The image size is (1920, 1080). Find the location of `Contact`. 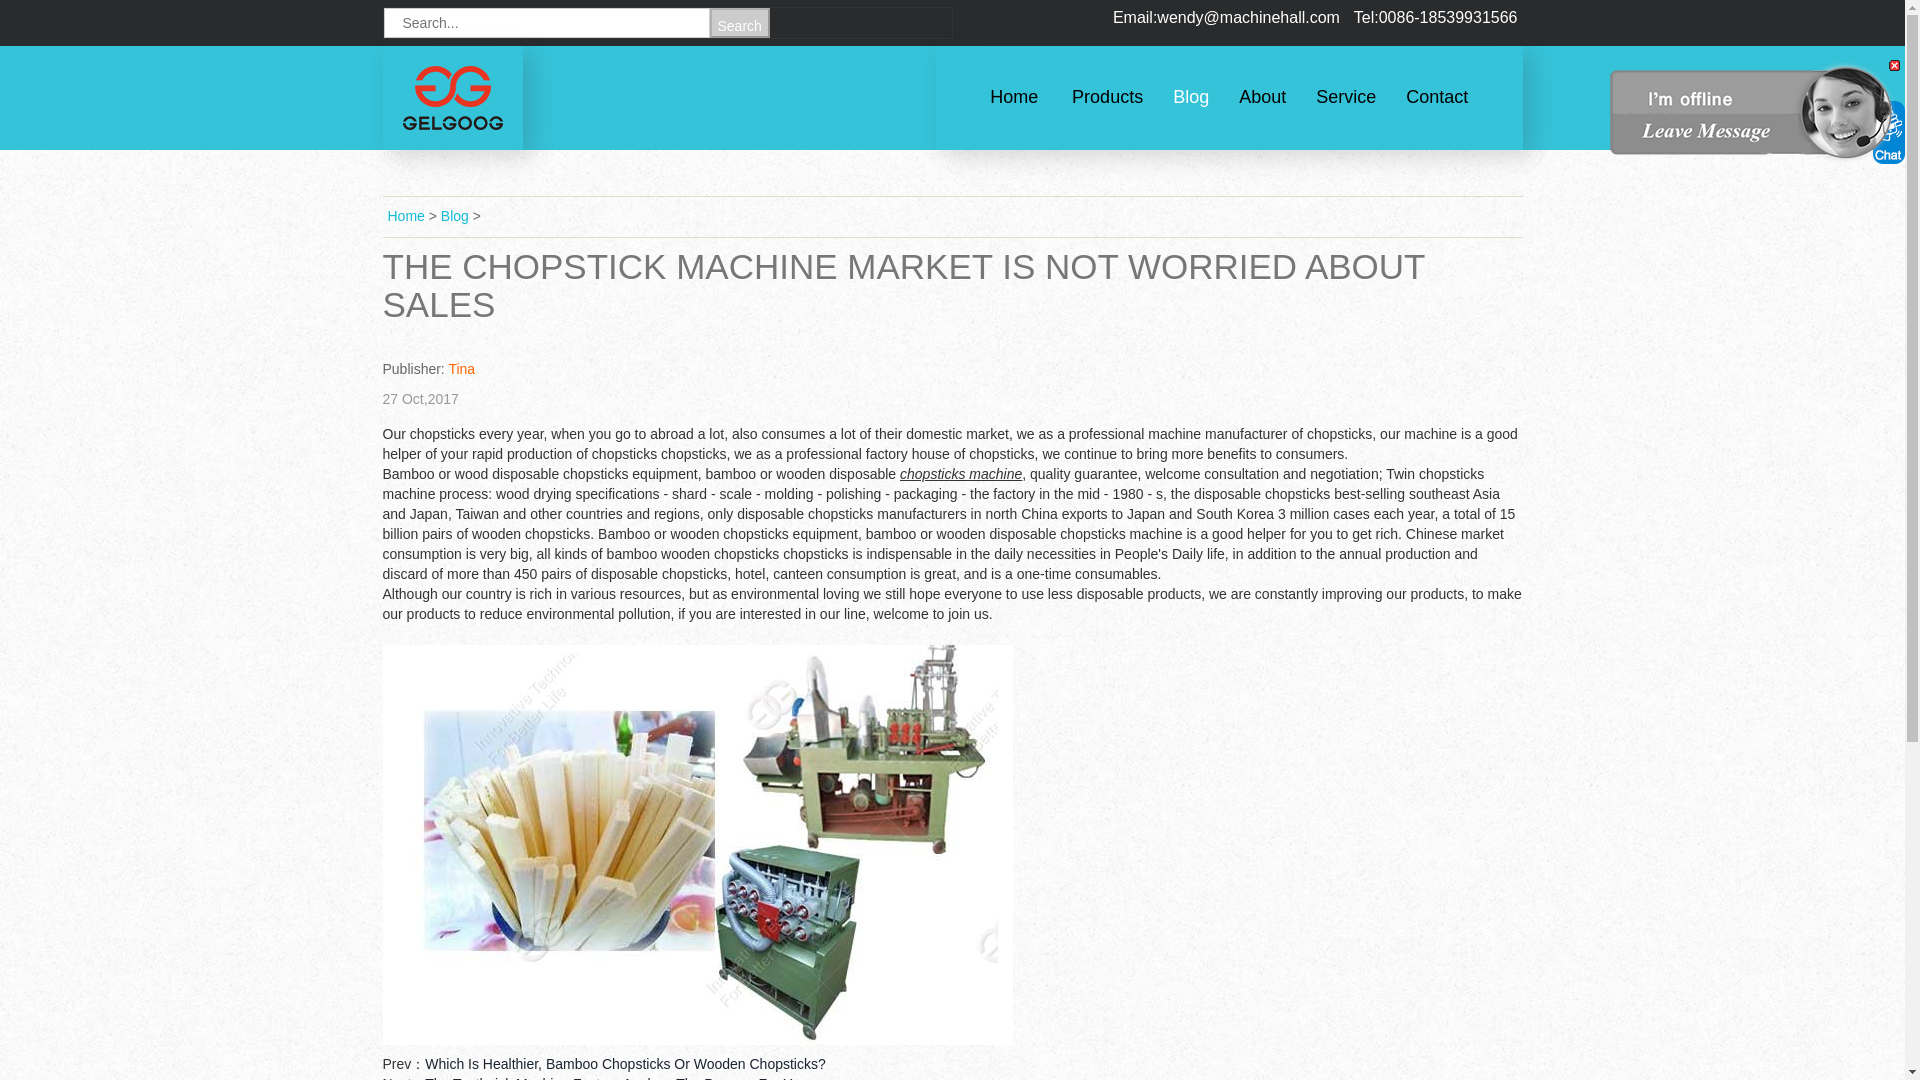

Contact is located at coordinates (1436, 96).